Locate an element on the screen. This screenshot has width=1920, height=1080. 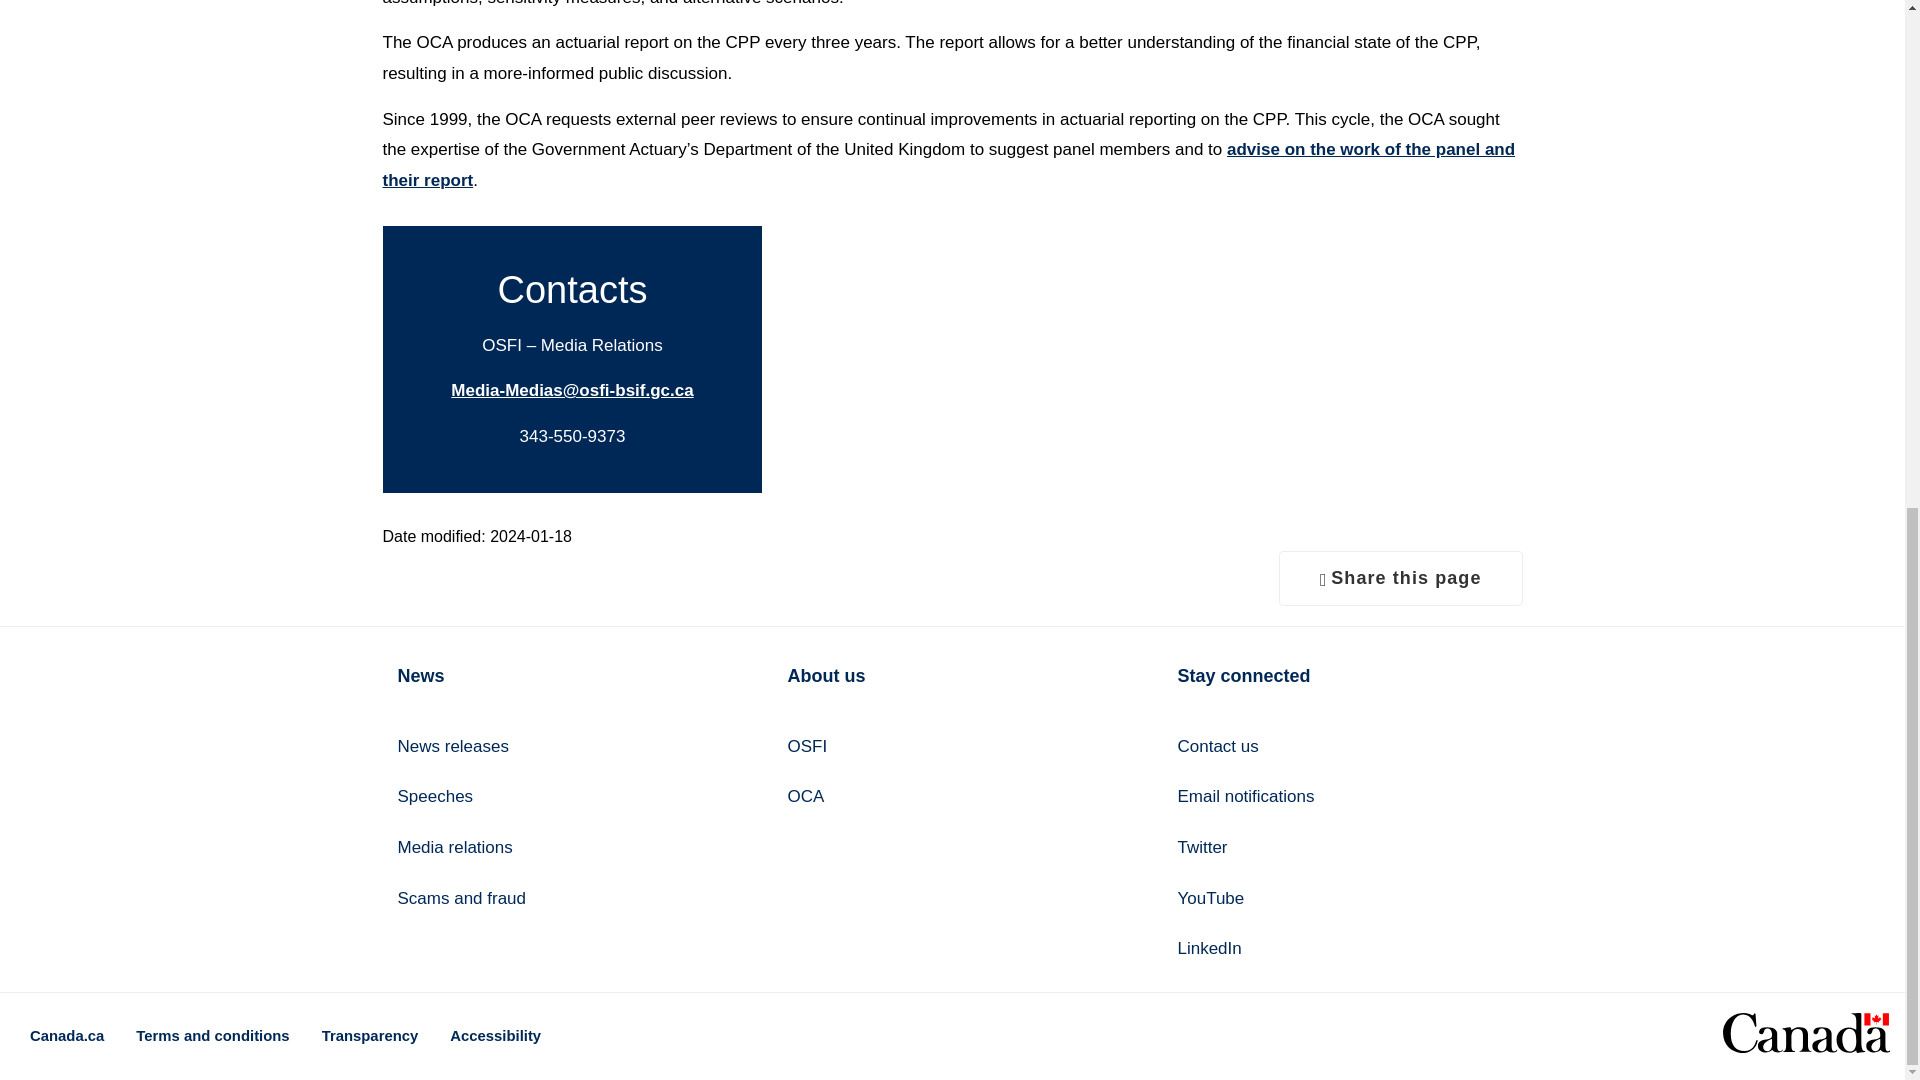
Share this page is located at coordinates (1400, 577).